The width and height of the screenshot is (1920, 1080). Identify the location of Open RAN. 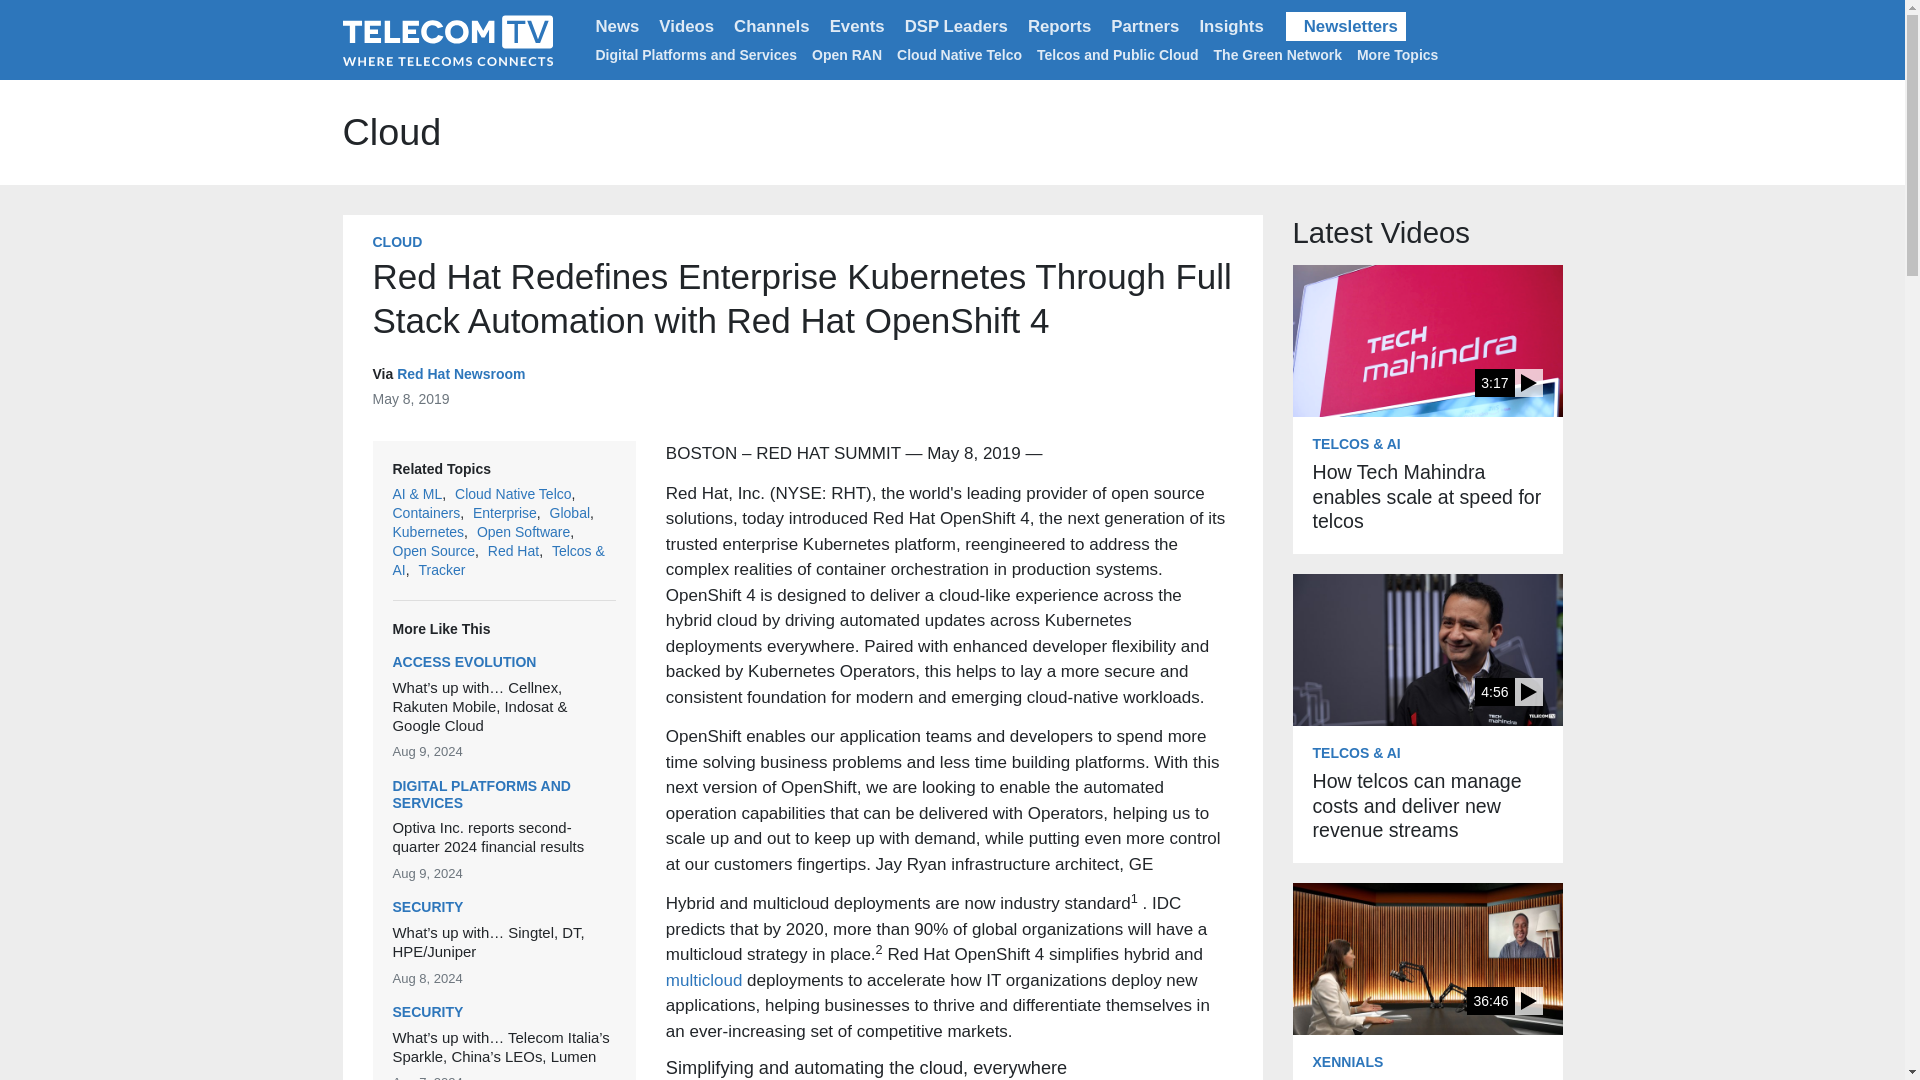
(846, 54).